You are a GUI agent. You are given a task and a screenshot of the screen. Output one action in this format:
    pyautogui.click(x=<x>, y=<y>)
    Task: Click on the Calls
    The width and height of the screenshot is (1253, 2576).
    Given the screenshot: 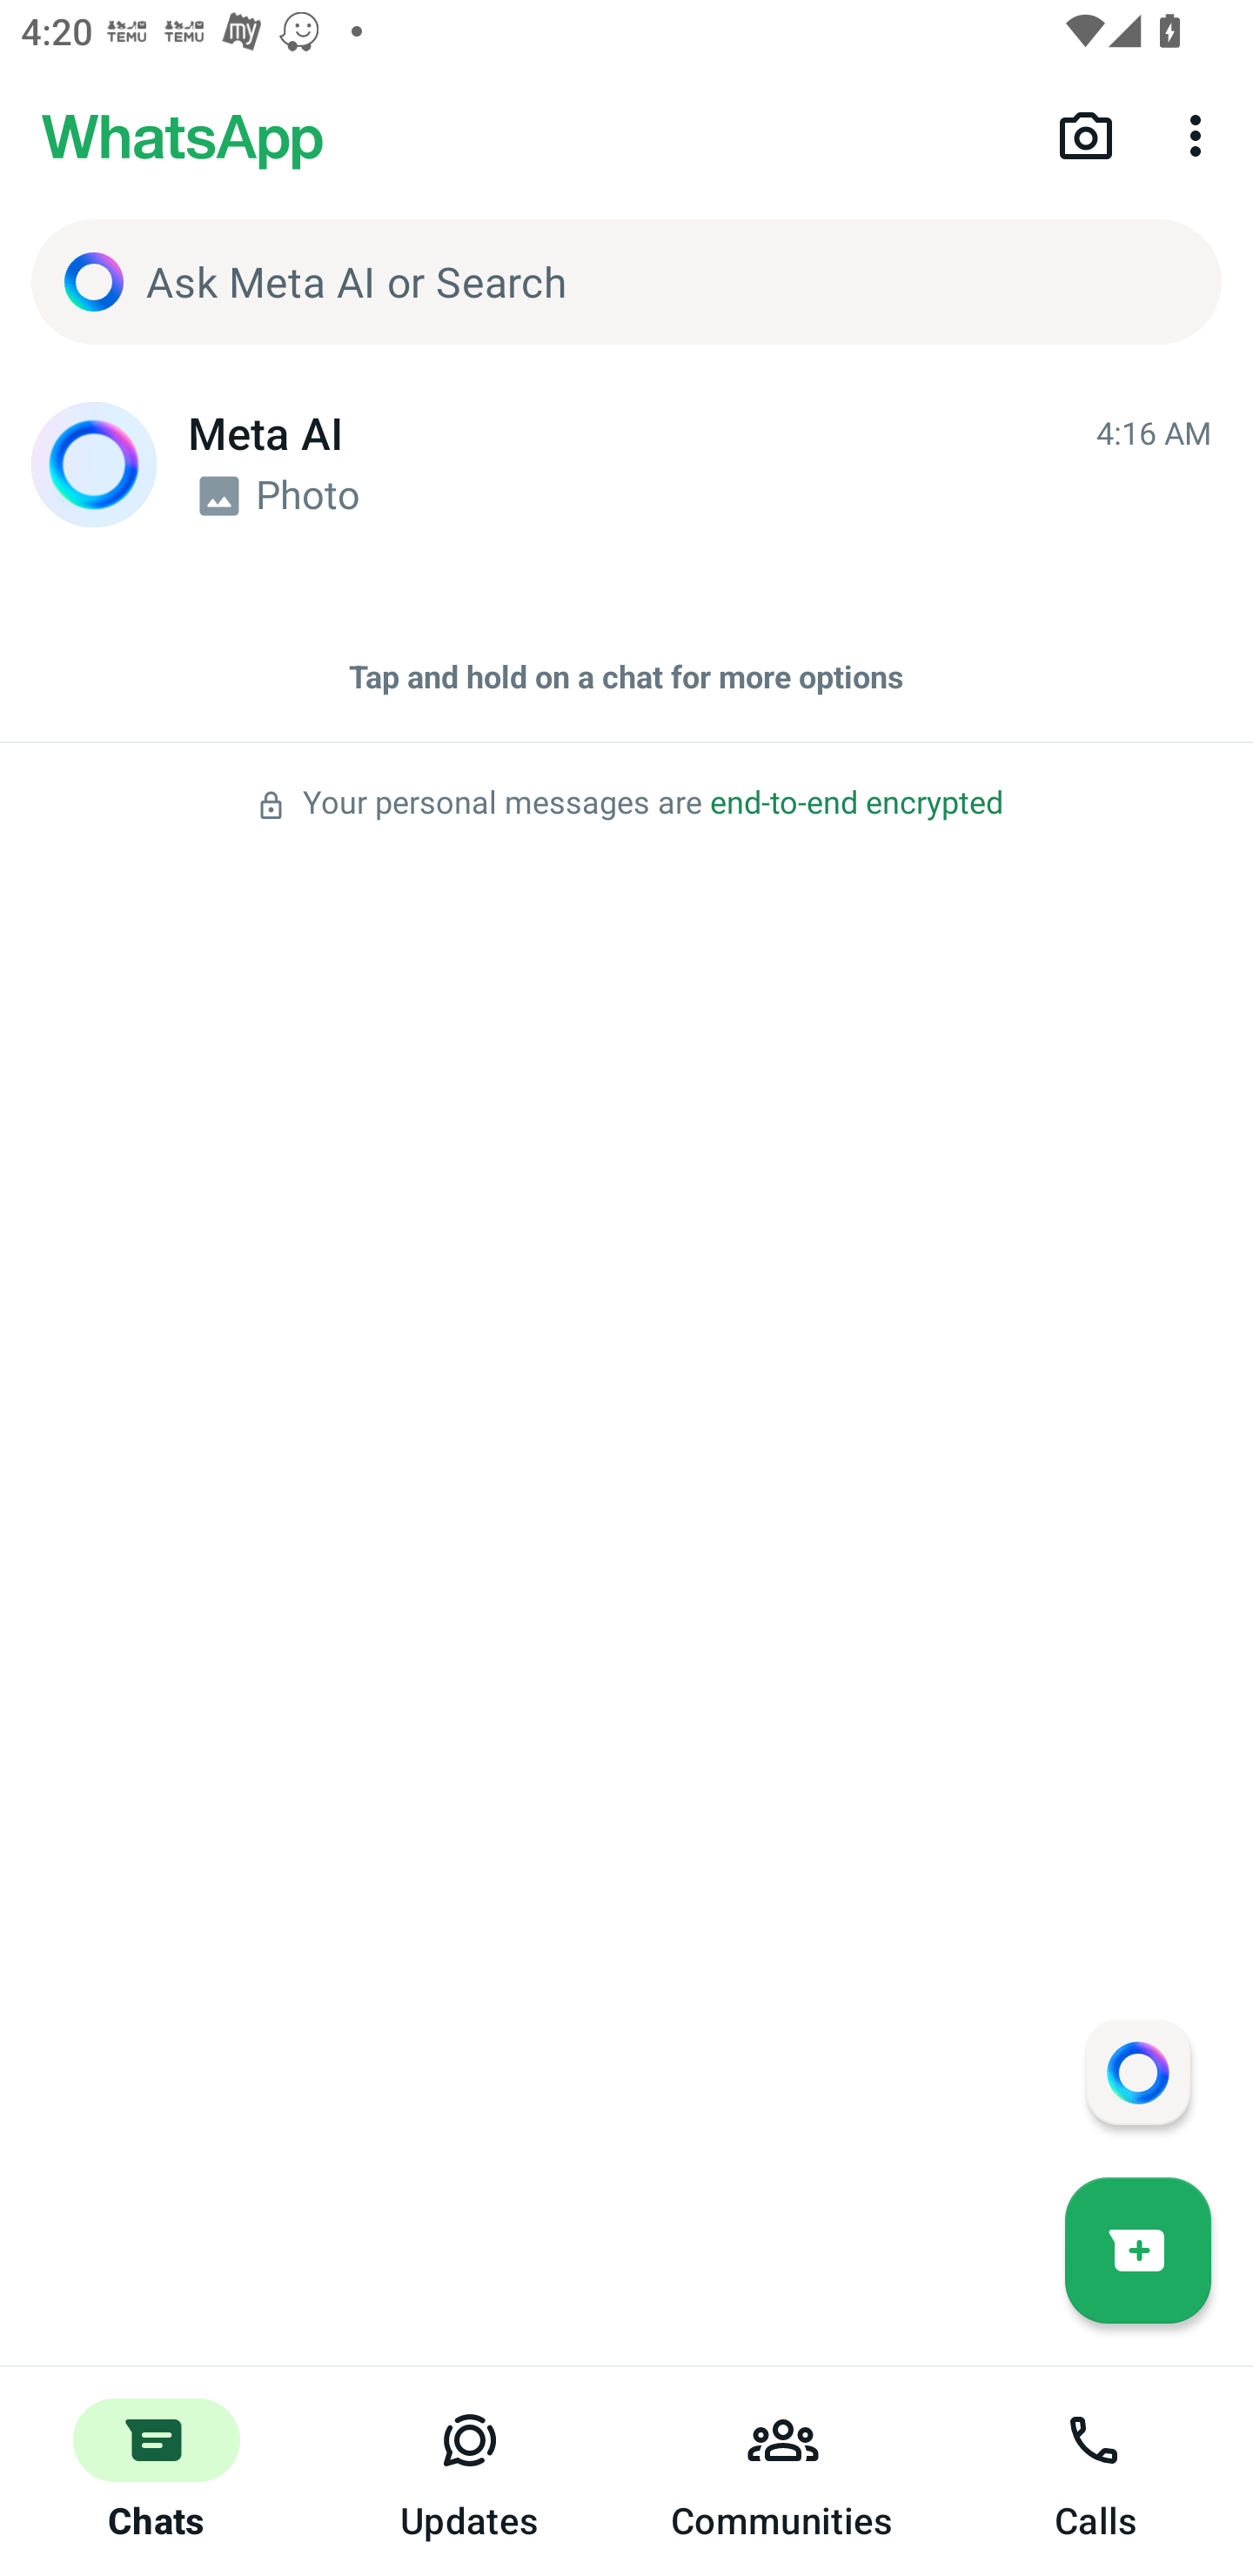 What is the action you would take?
    pyautogui.click(x=1096, y=2472)
    